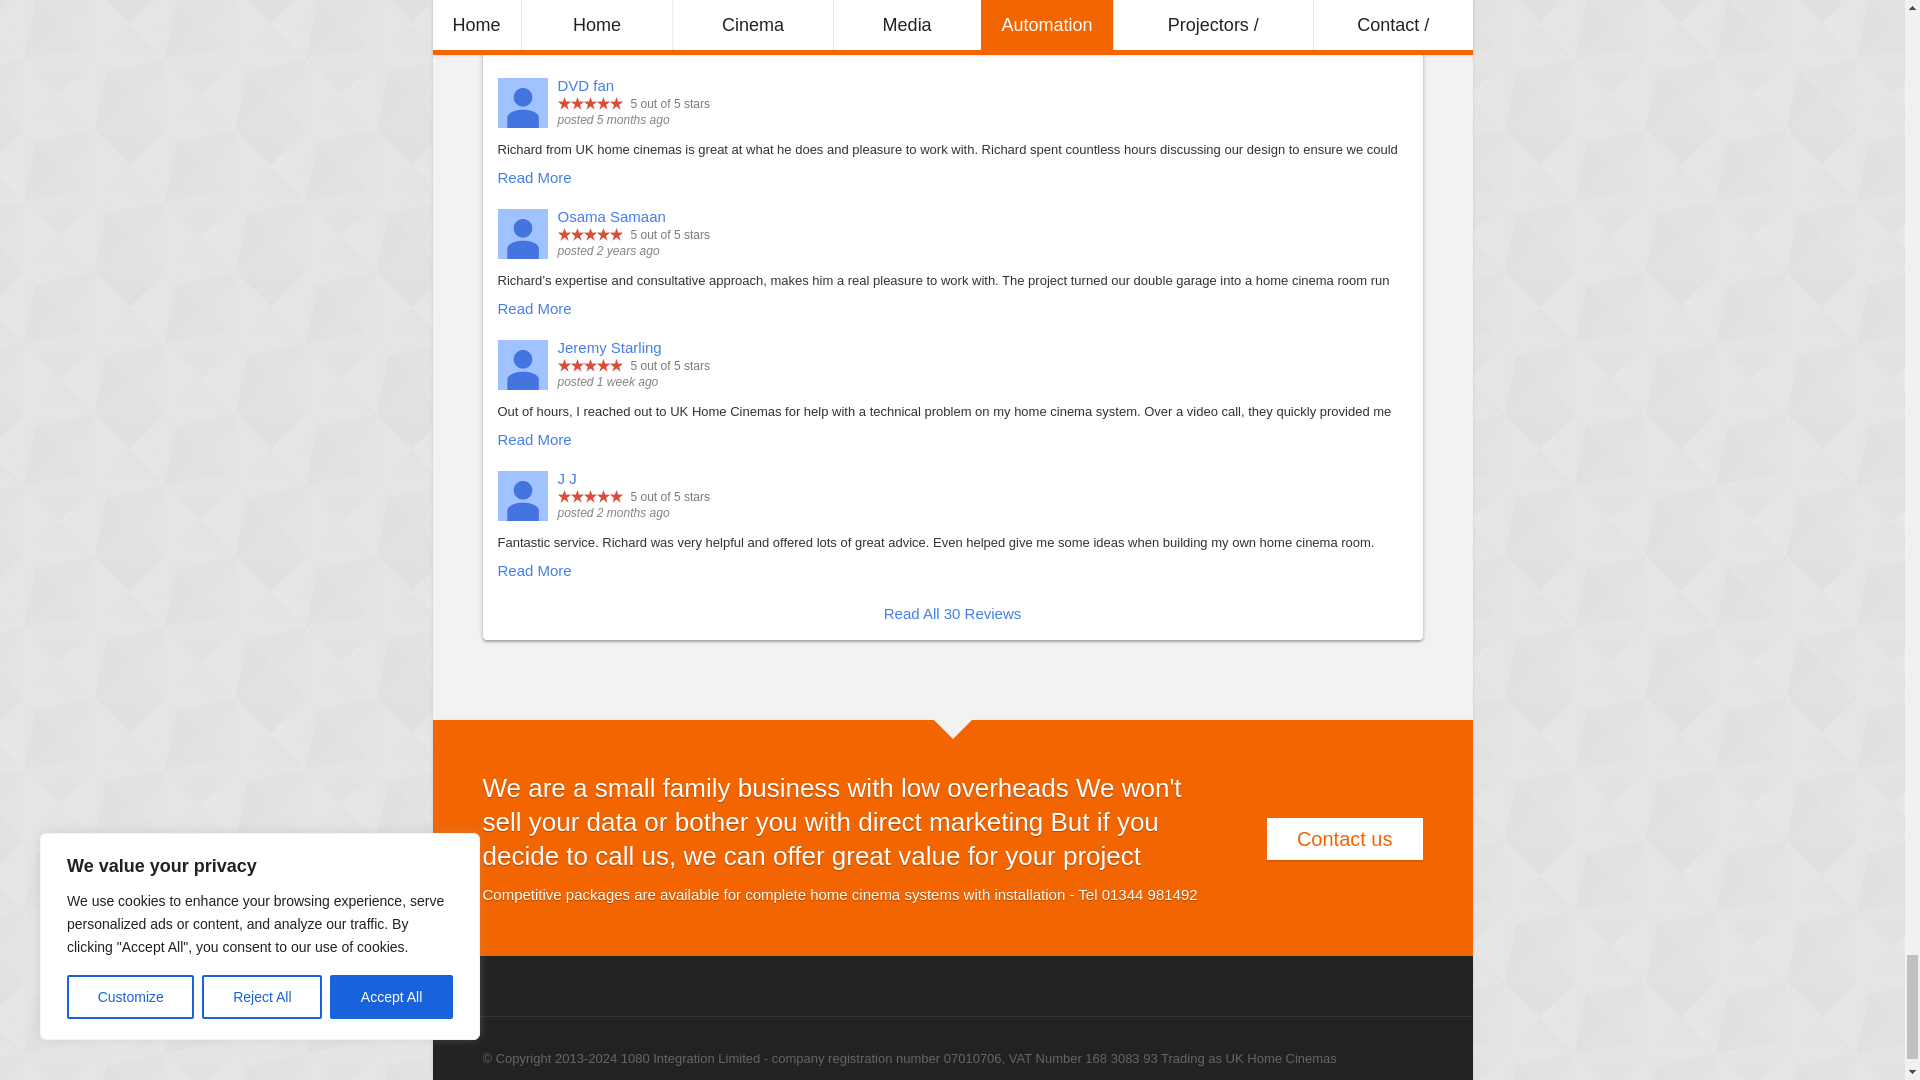 The image size is (1920, 1080). Describe the element at coordinates (522, 102) in the screenshot. I see `DVD fan` at that location.